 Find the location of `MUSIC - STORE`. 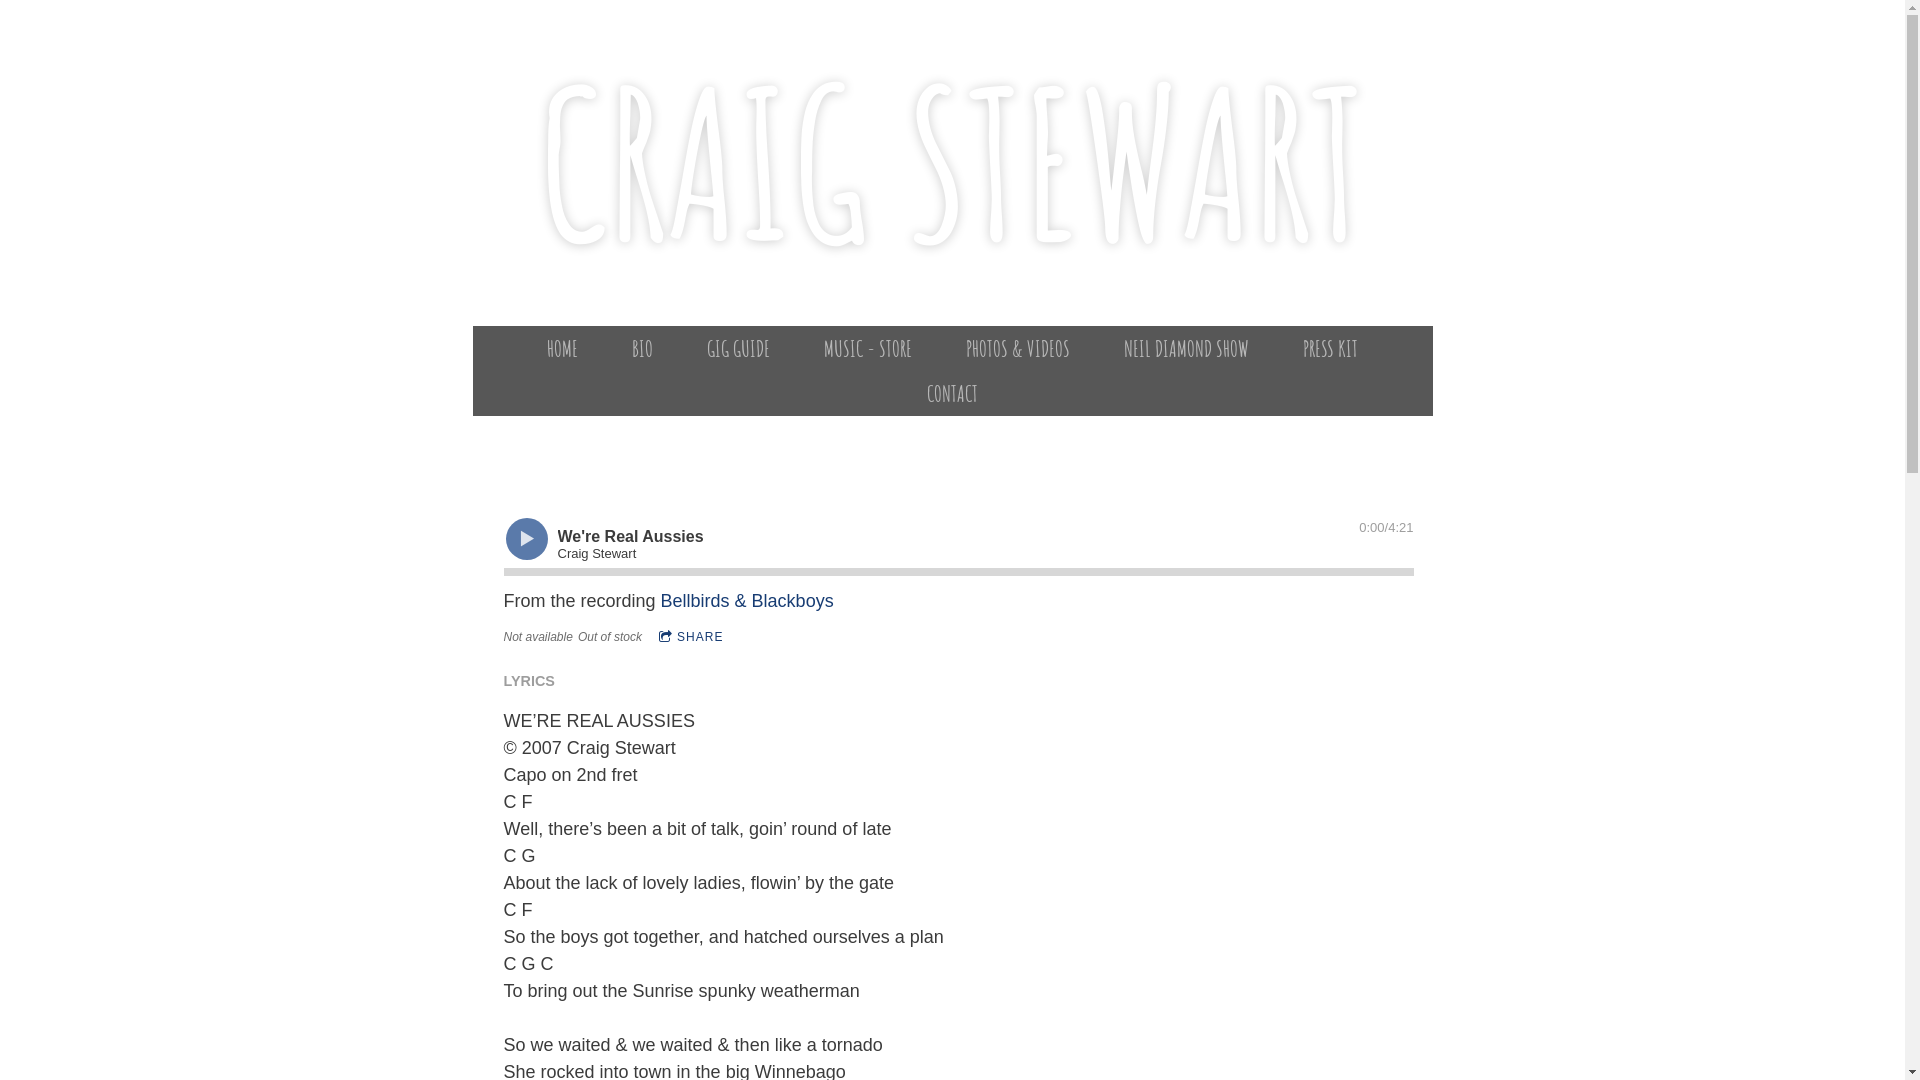

MUSIC - STORE is located at coordinates (868, 348).